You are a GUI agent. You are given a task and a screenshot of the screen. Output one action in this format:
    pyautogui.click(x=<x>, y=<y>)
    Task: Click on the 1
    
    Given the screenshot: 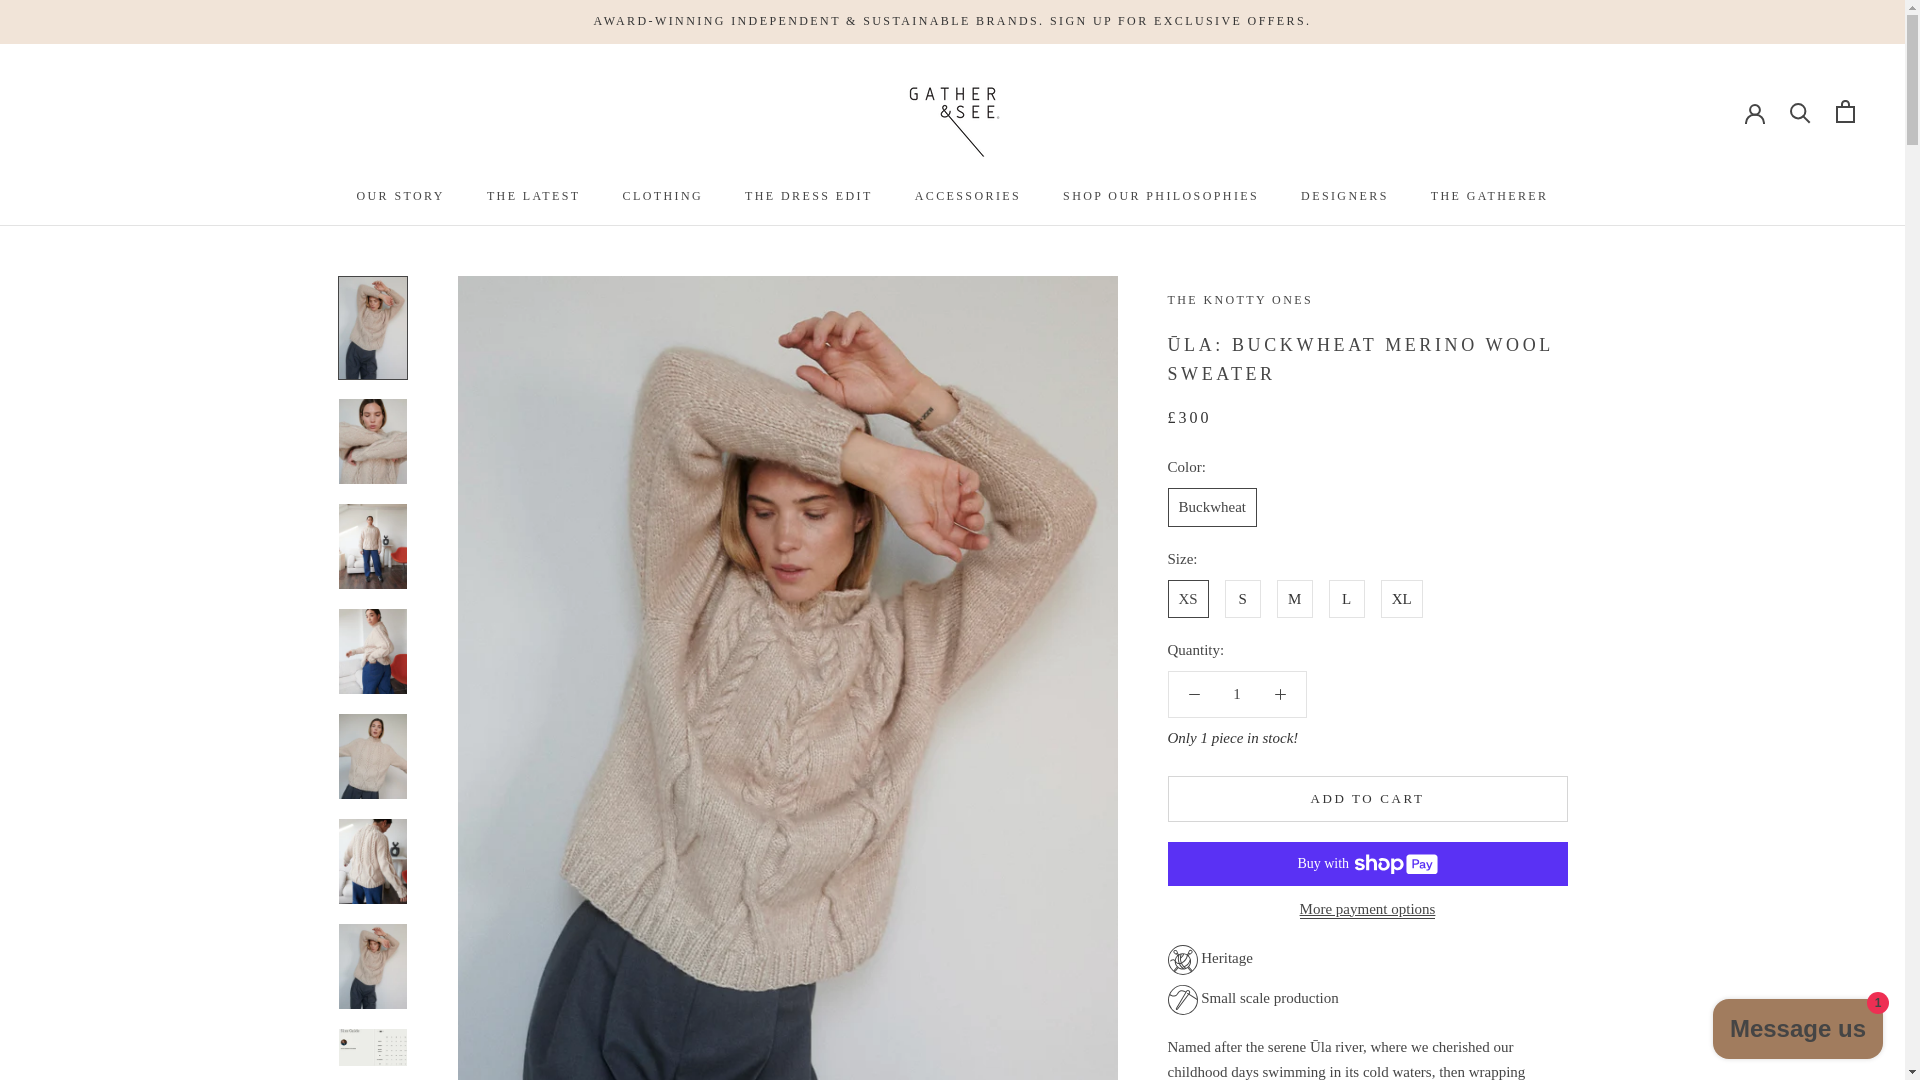 What is the action you would take?
    pyautogui.click(x=1237, y=694)
    